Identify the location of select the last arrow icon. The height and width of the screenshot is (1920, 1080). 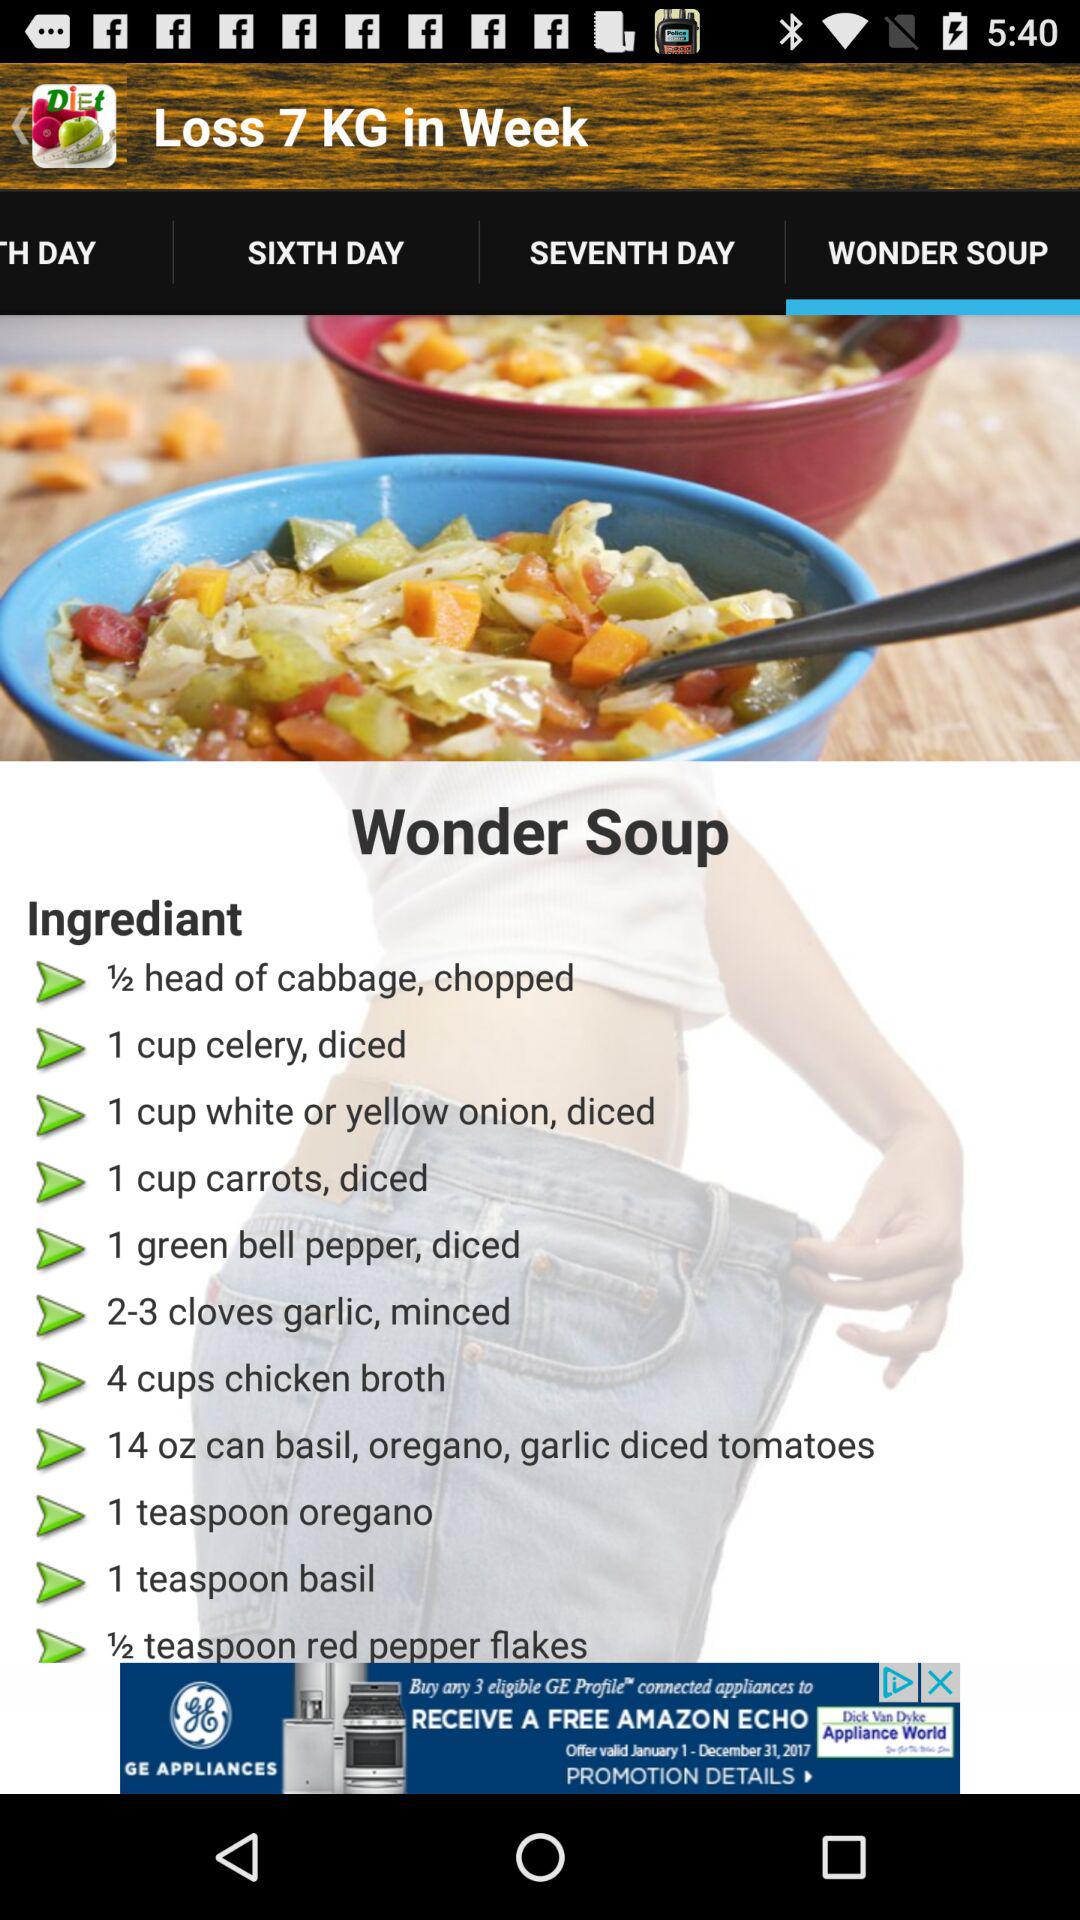
(58, 1639).